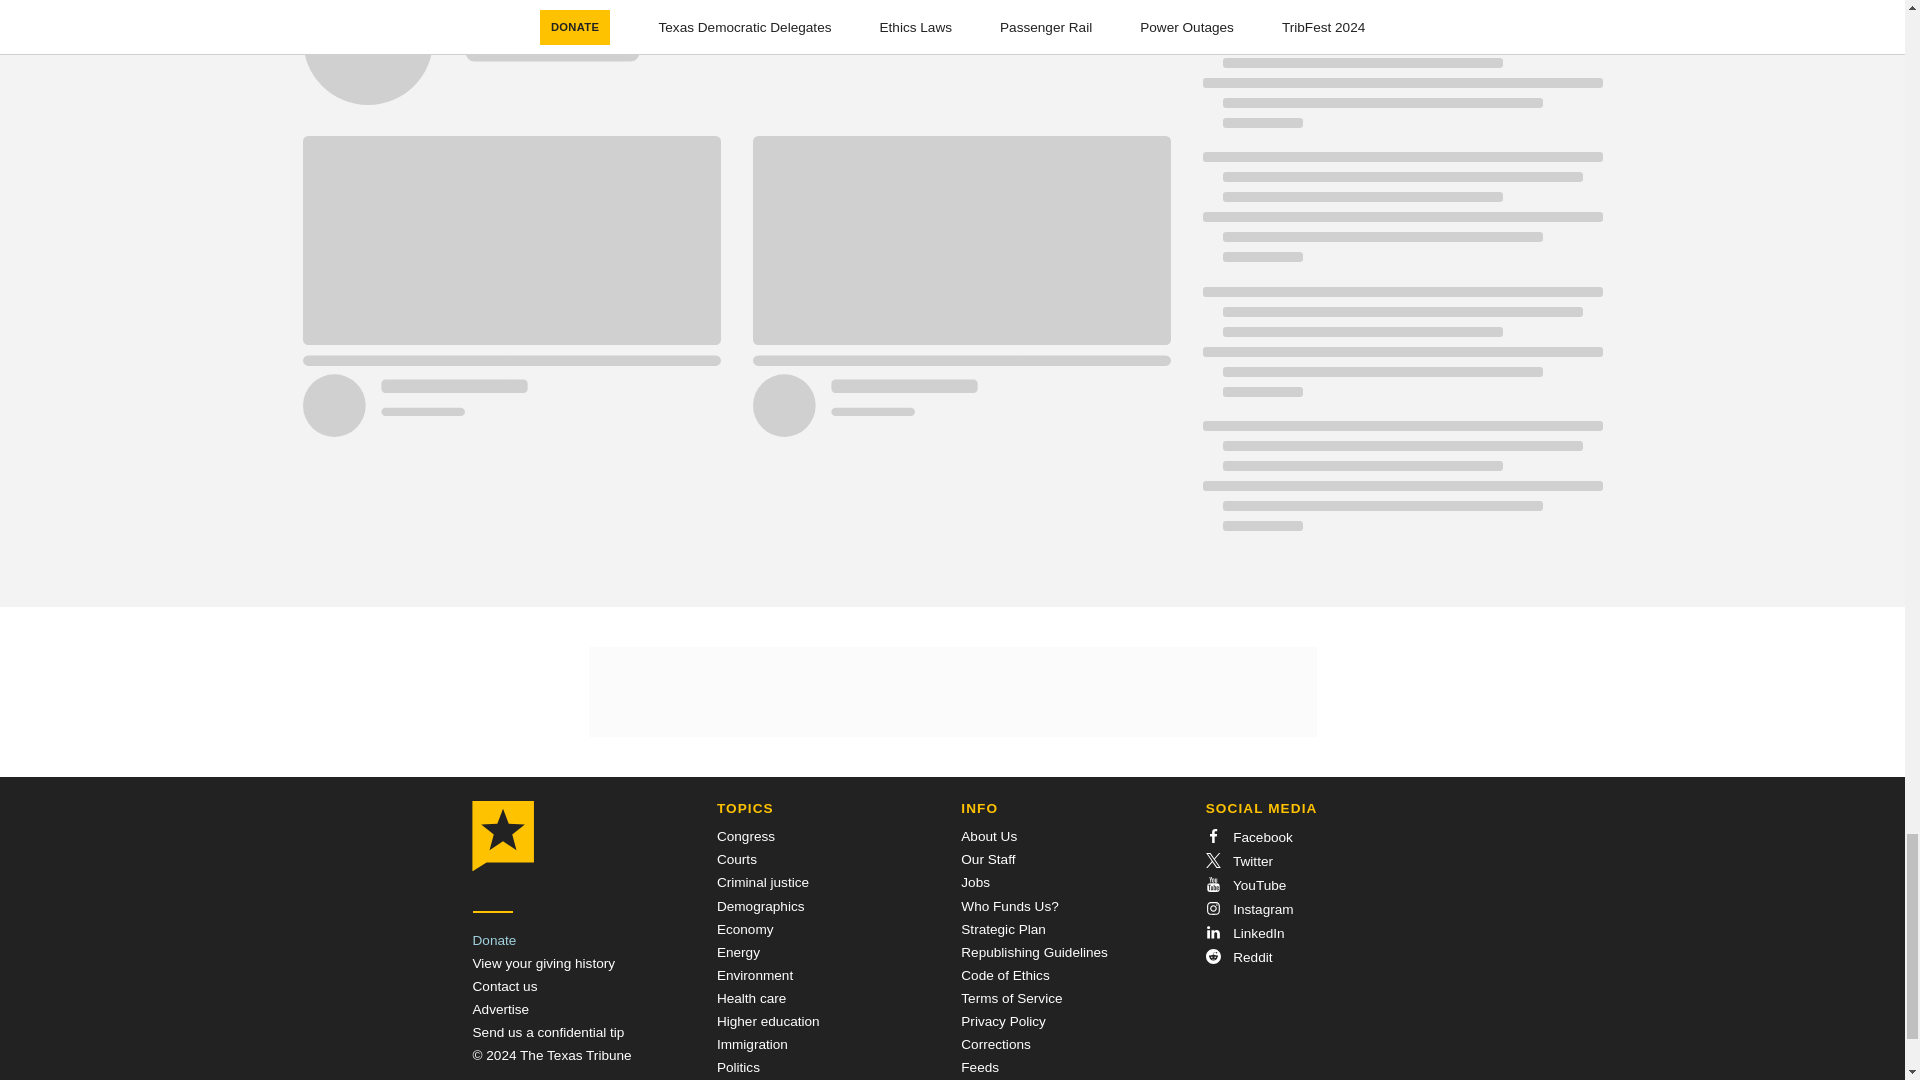 The image size is (1920, 1080). Describe the element at coordinates (1401, 82) in the screenshot. I see `Loading indicator` at that location.